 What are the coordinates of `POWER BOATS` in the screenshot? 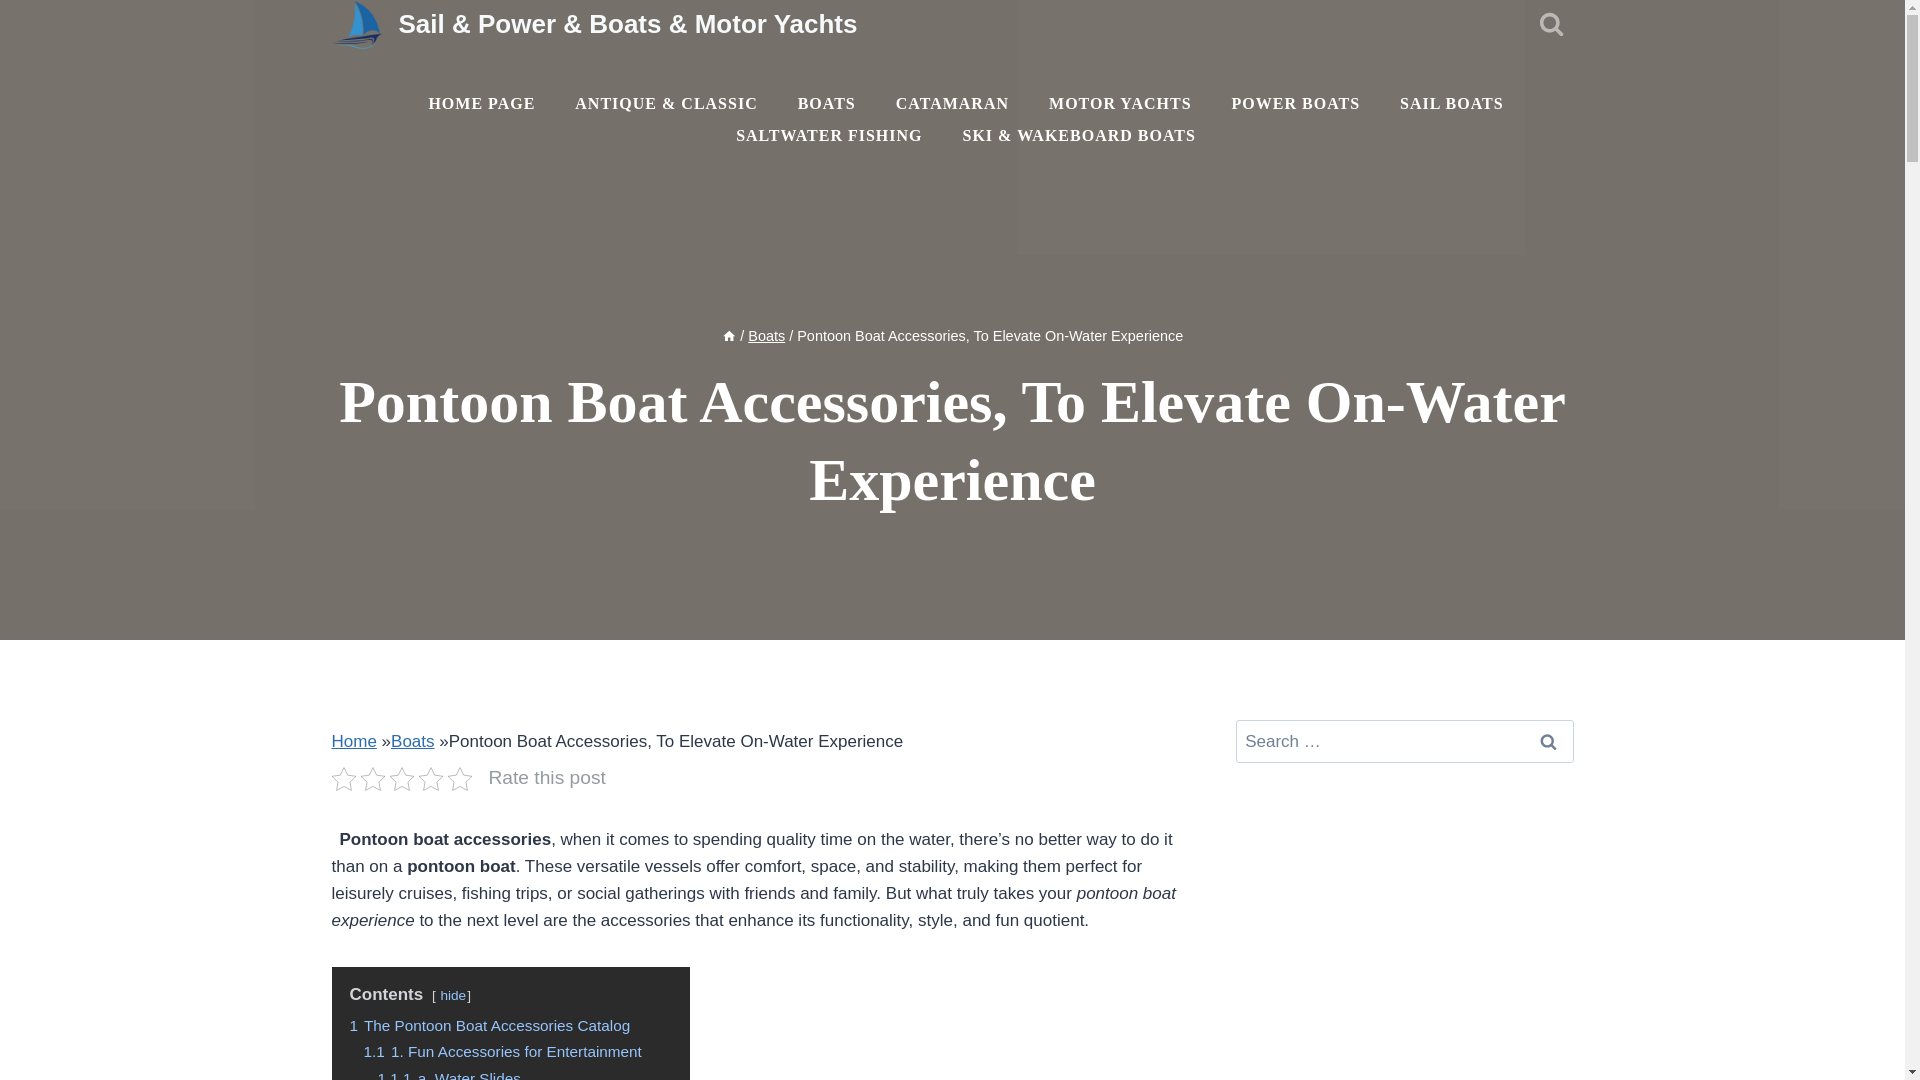 It's located at (1296, 103).